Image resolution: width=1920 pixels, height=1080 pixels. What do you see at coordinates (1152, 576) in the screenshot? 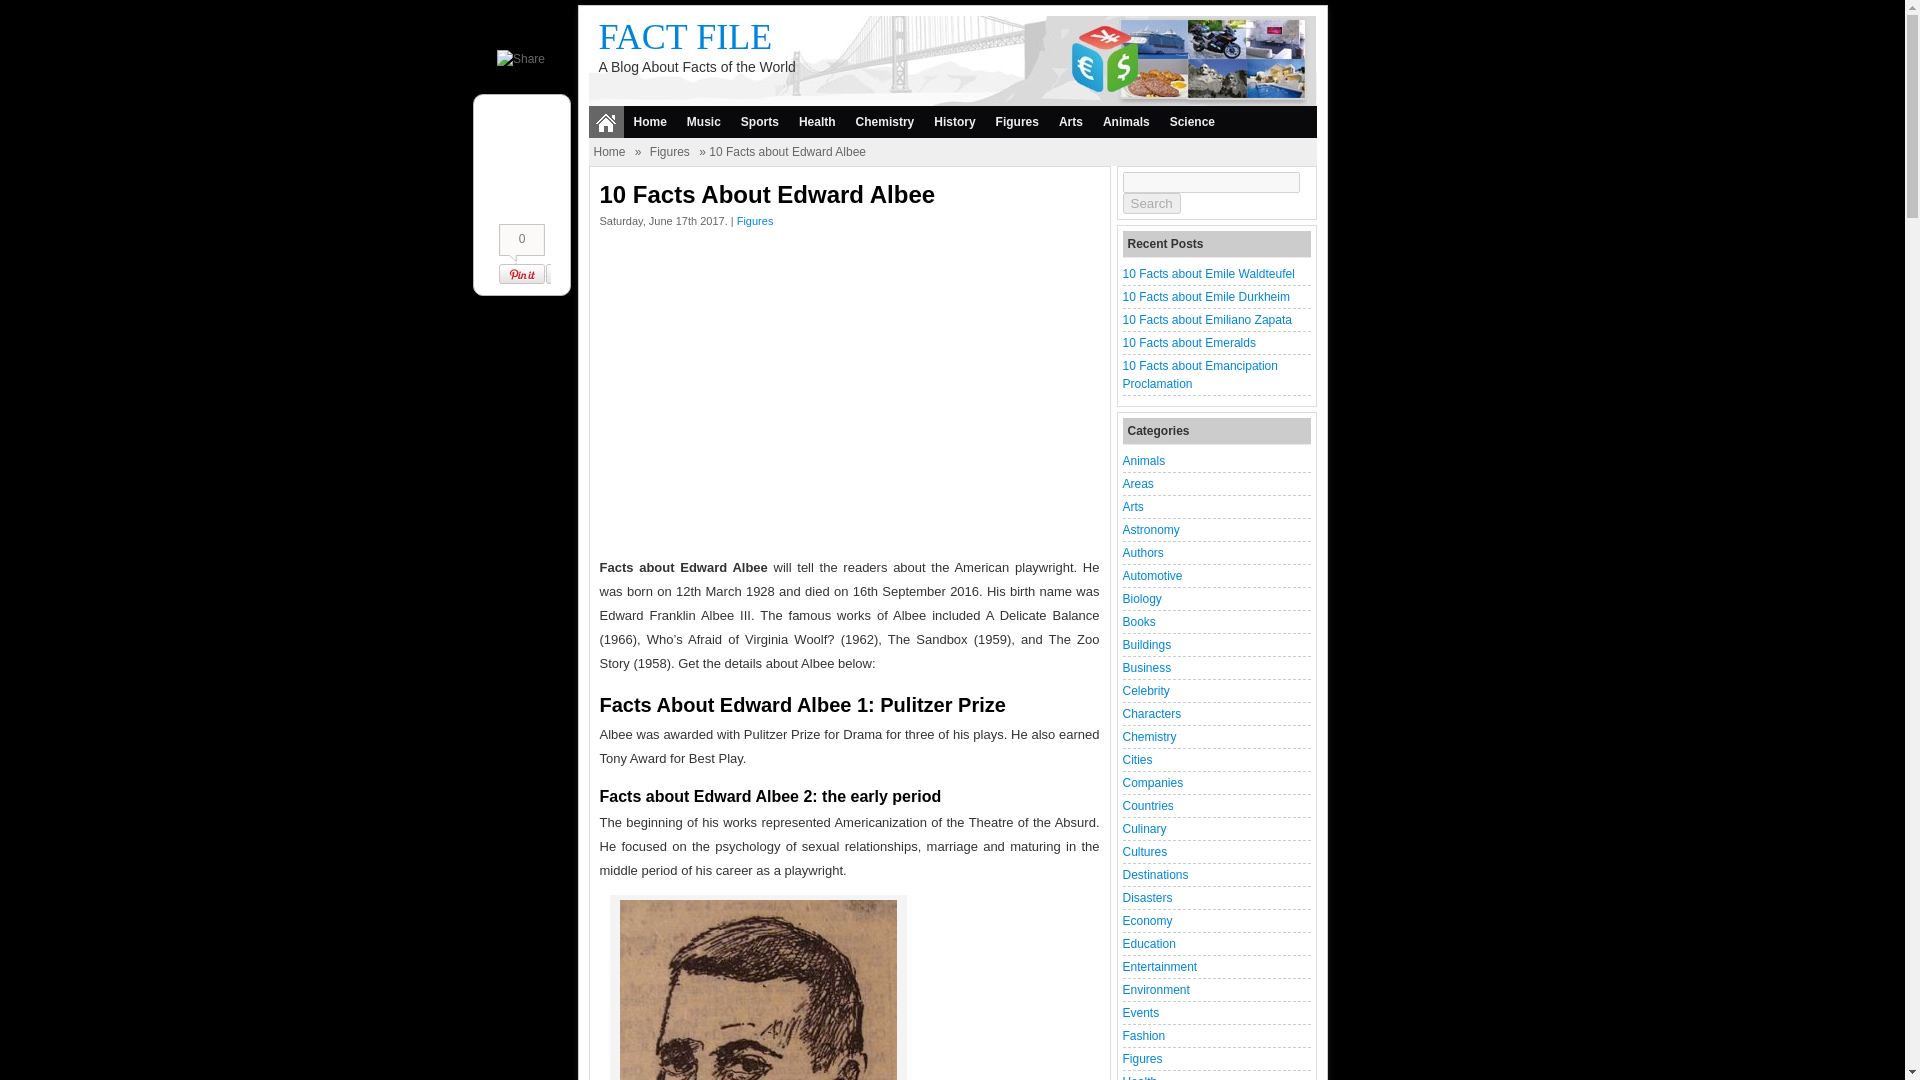
I see `Automotive` at bounding box center [1152, 576].